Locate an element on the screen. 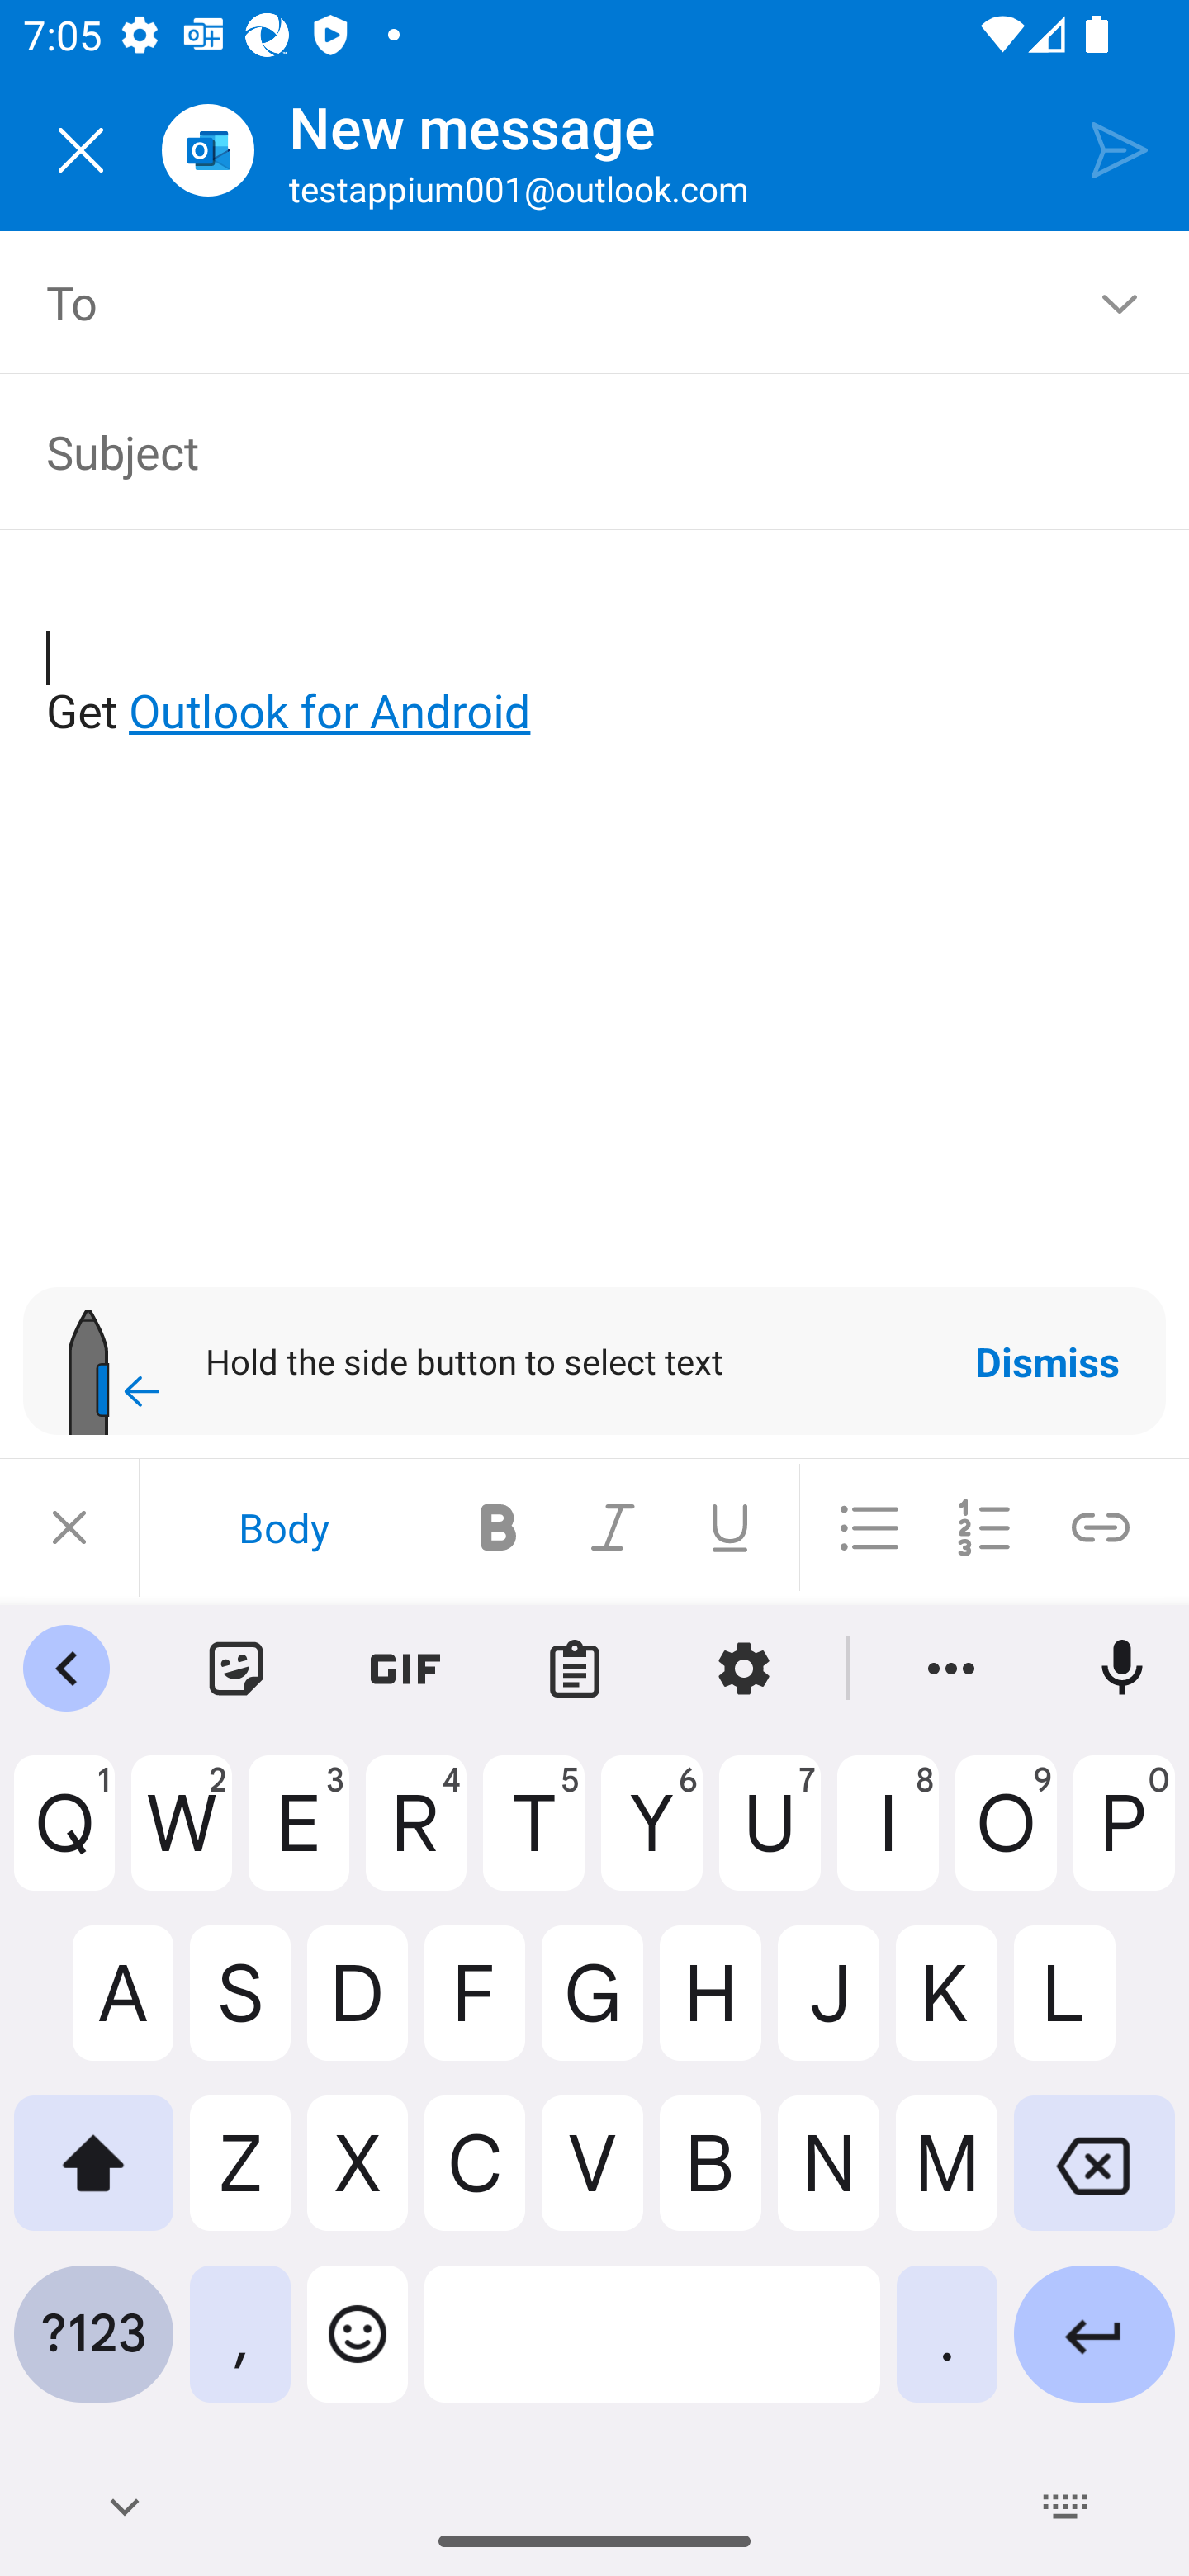  Italics is located at coordinates (614, 1527).